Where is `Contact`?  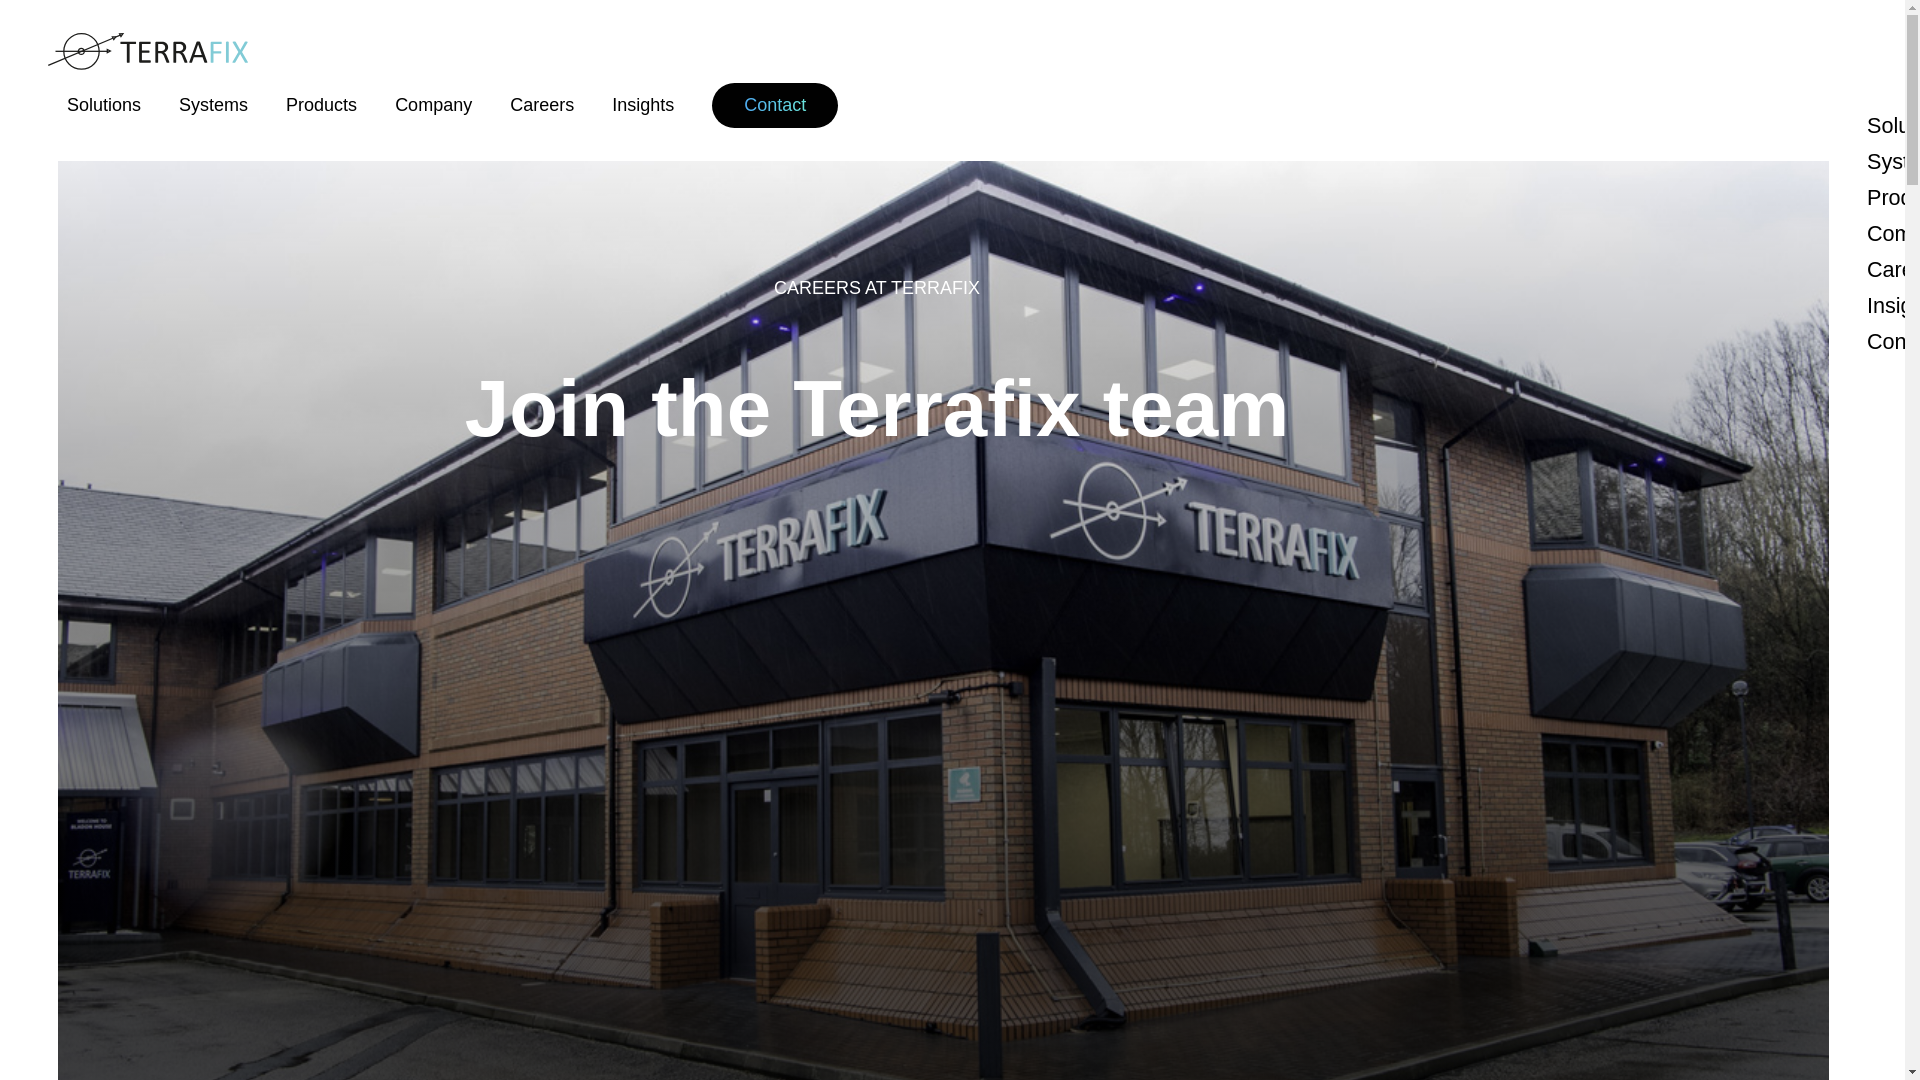
Contact is located at coordinates (774, 106).